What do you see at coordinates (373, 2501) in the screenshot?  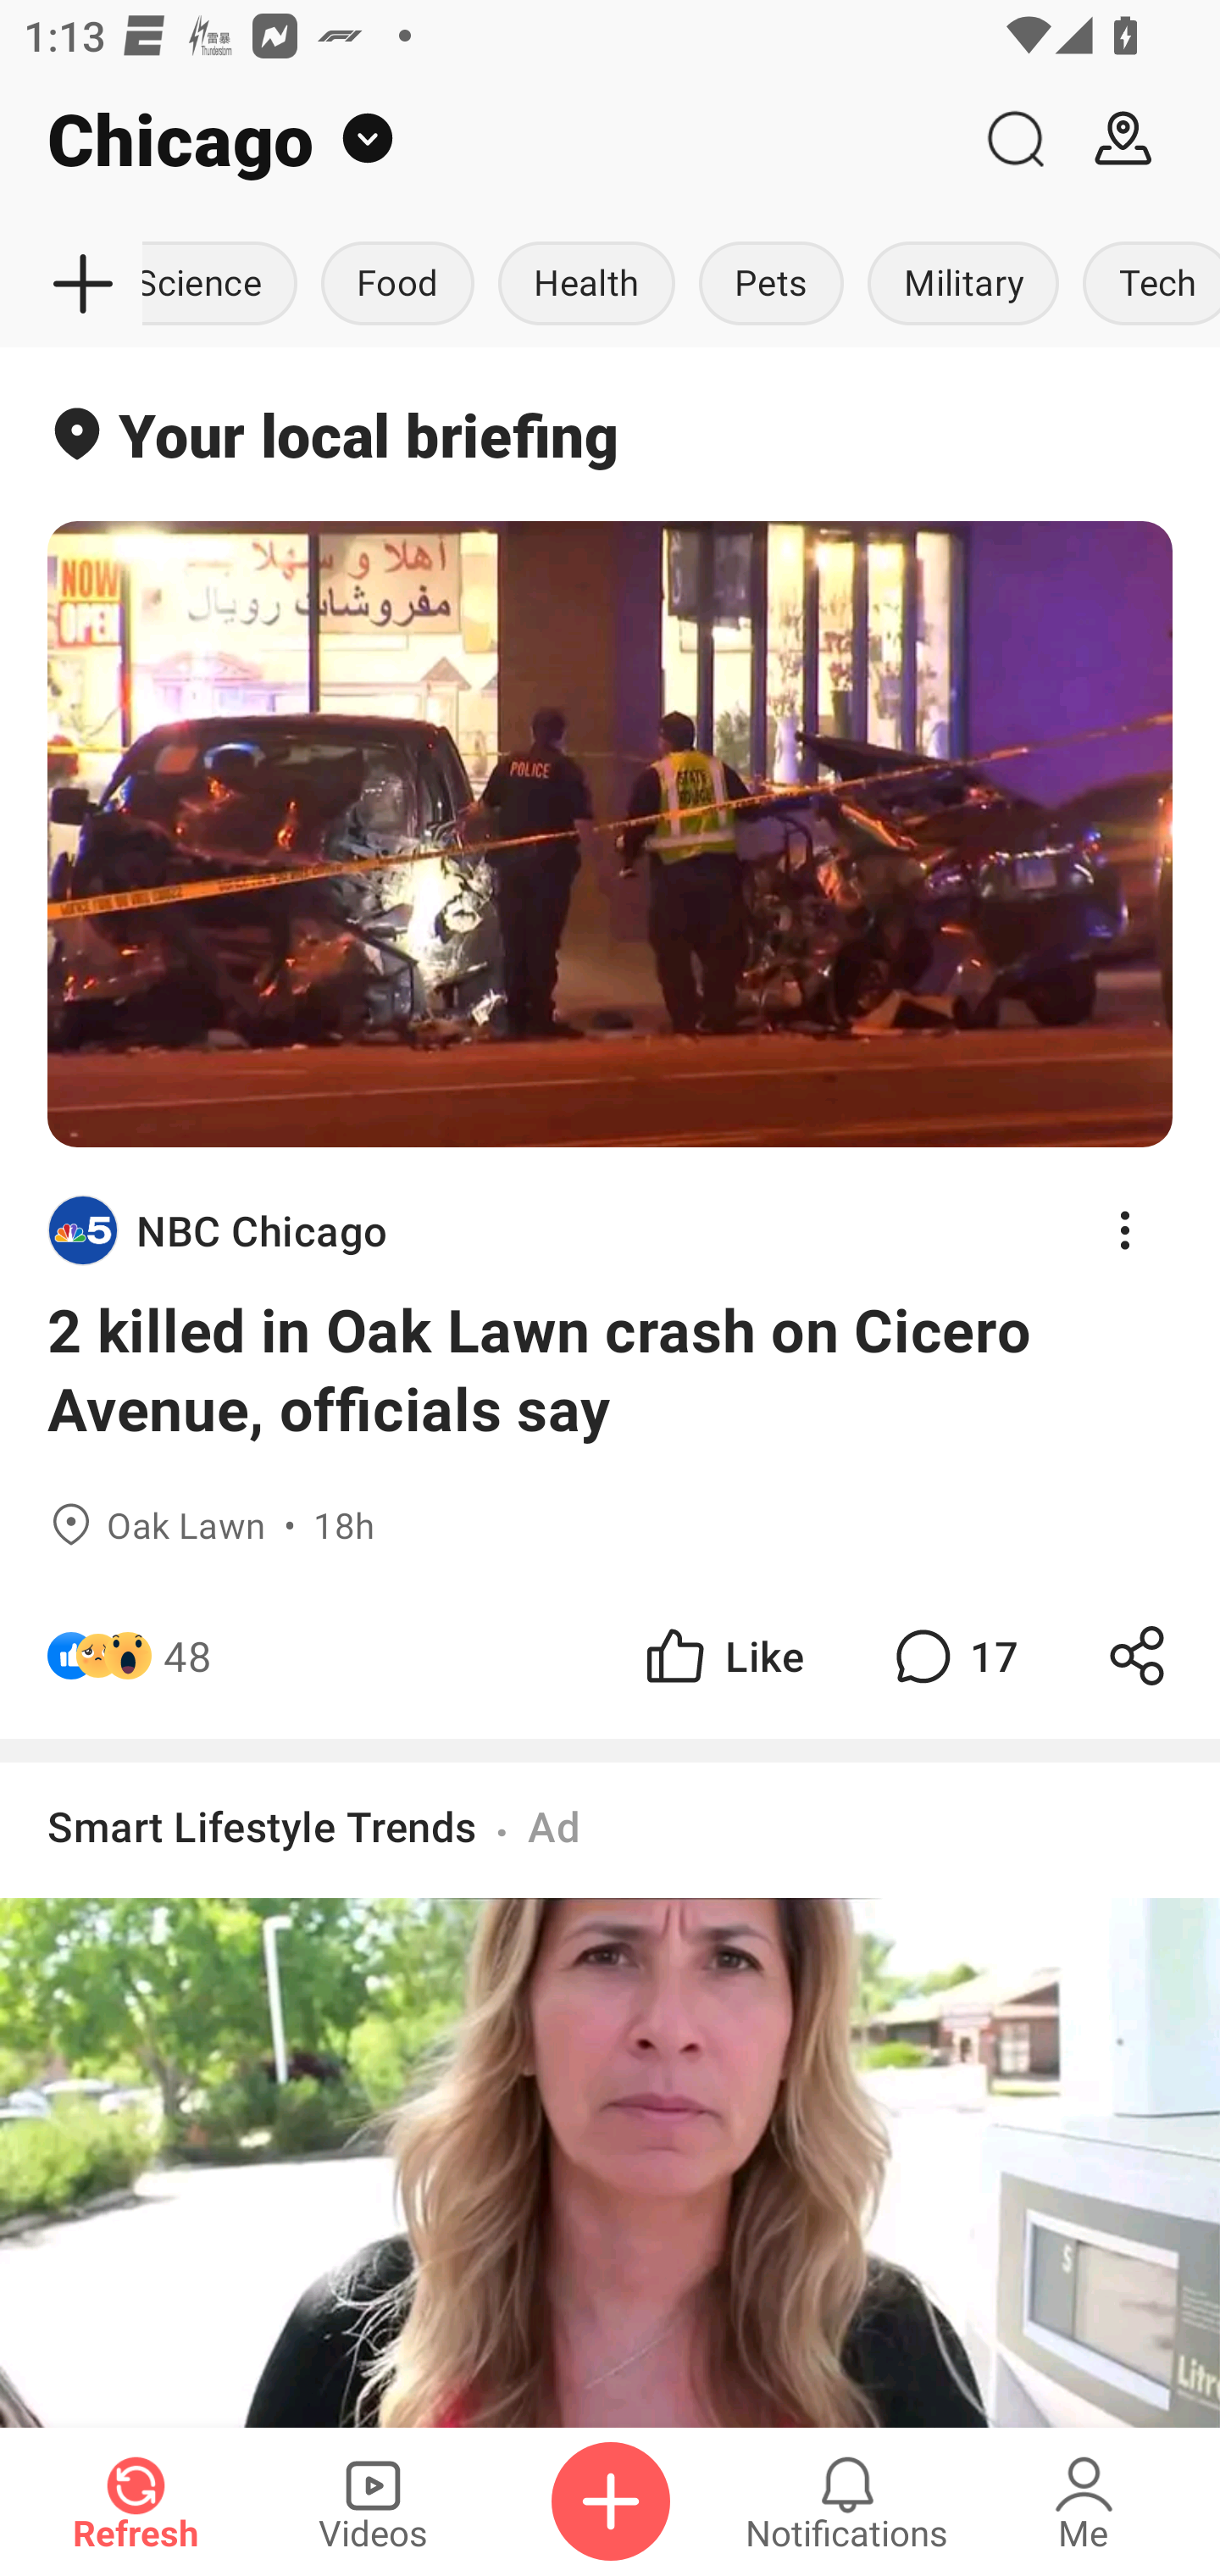 I see `Videos` at bounding box center [373, 2501].